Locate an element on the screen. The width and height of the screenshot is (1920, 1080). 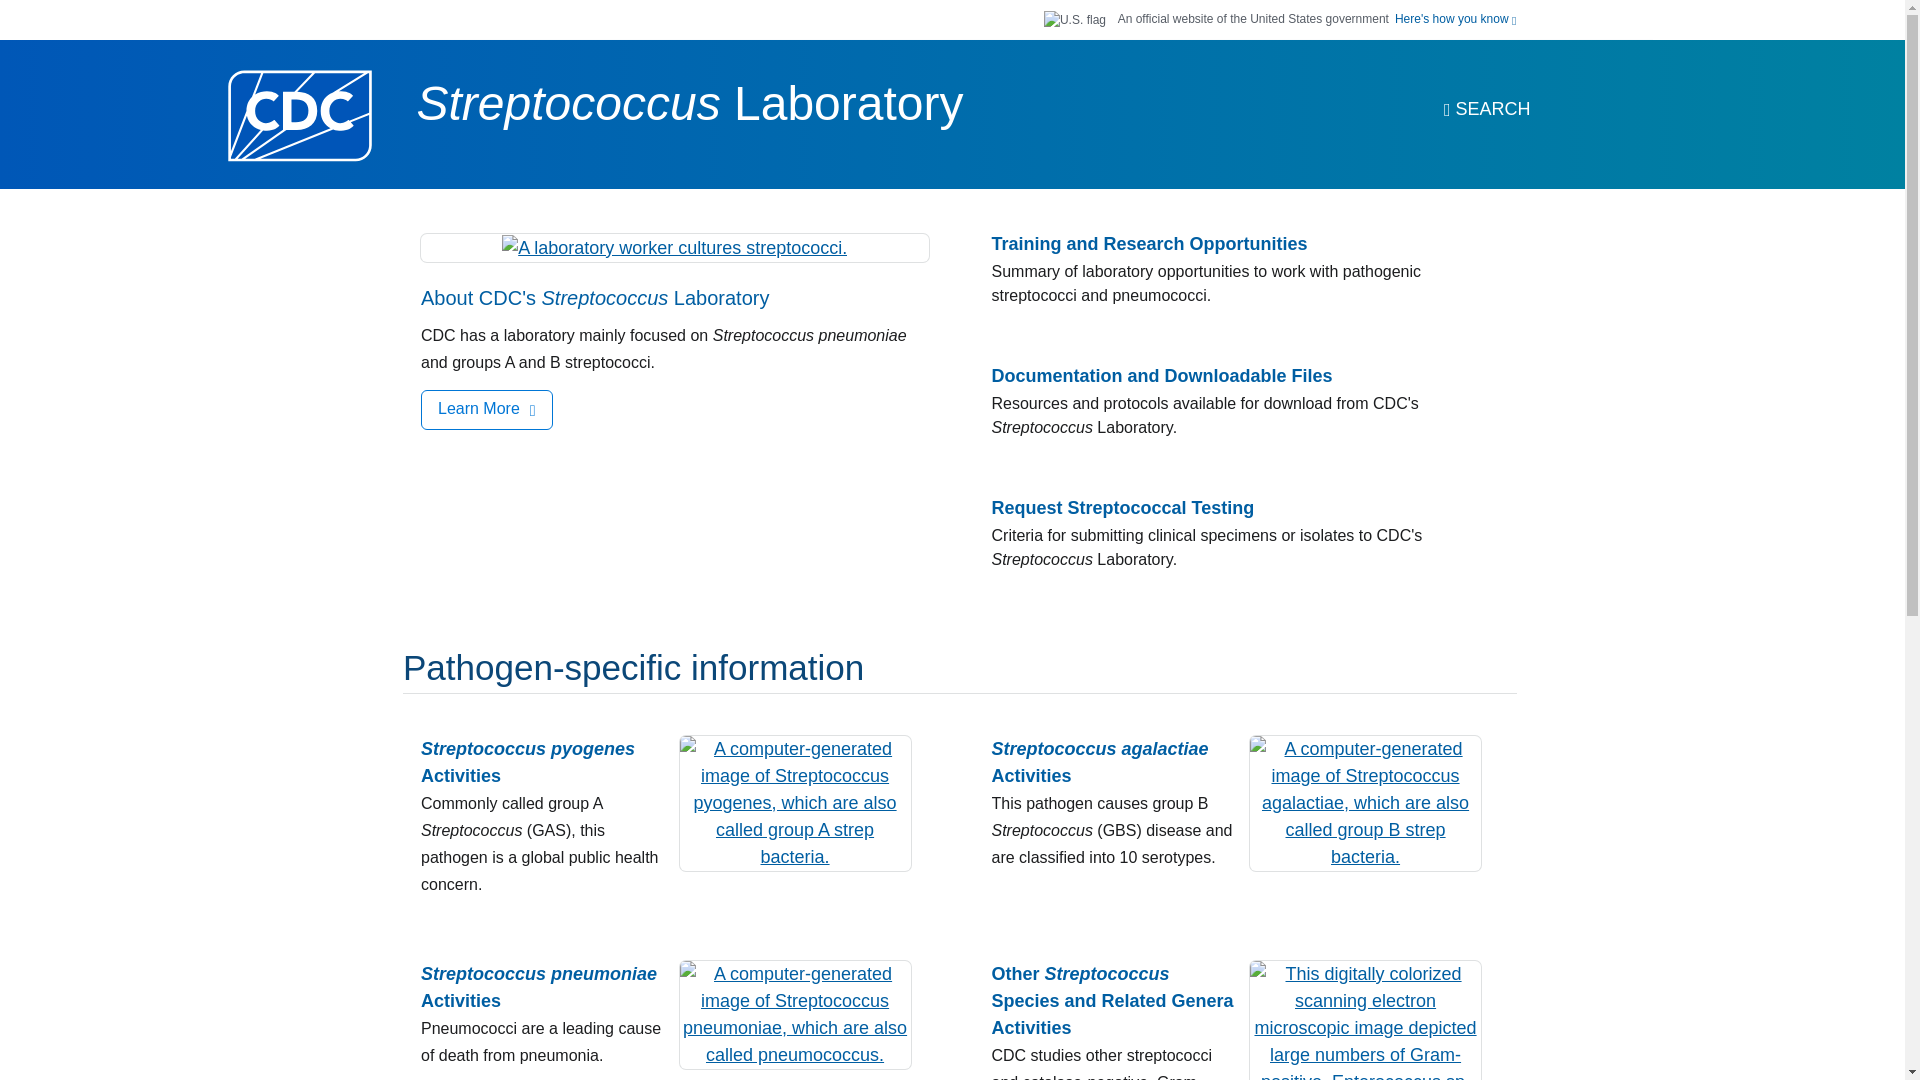
Request Streptococcal Testing is located at coordinates (1124, 508).